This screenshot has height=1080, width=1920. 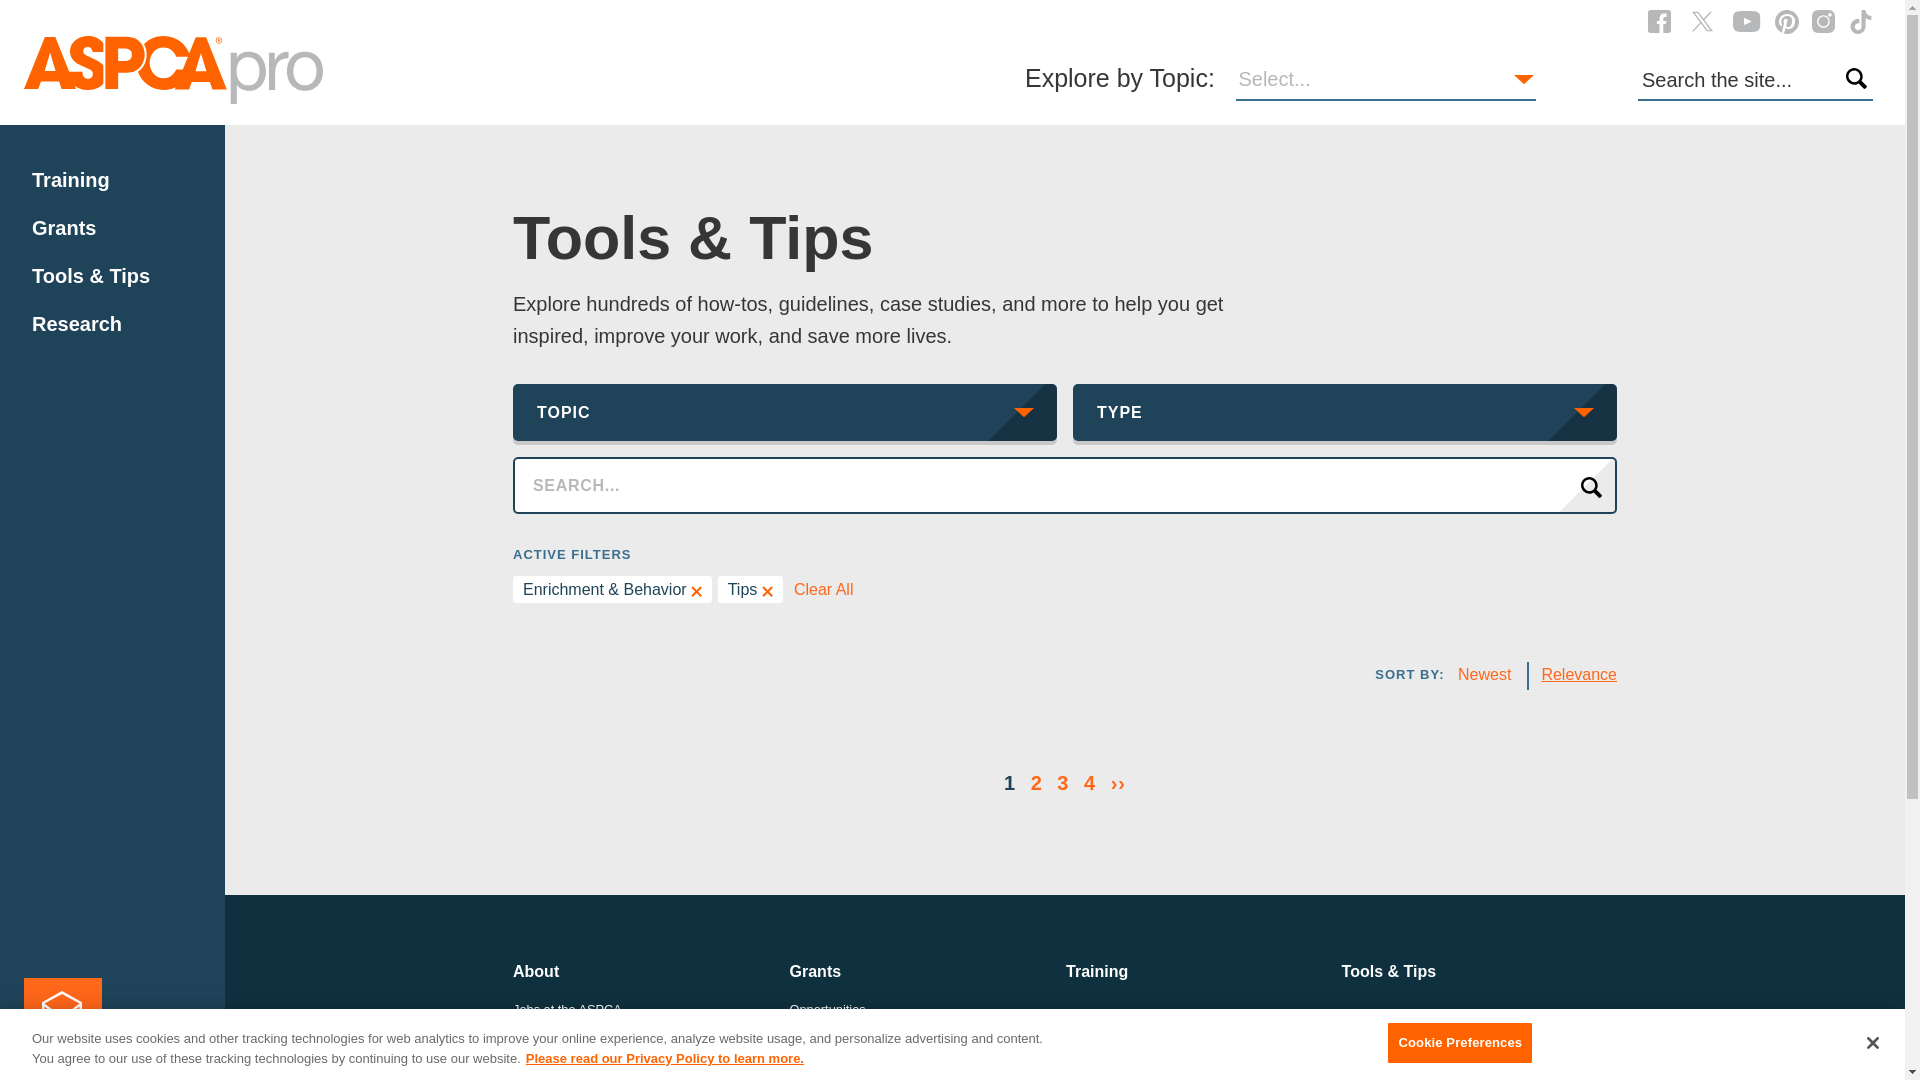 I want to click on Research, so click(x=77, y=324).